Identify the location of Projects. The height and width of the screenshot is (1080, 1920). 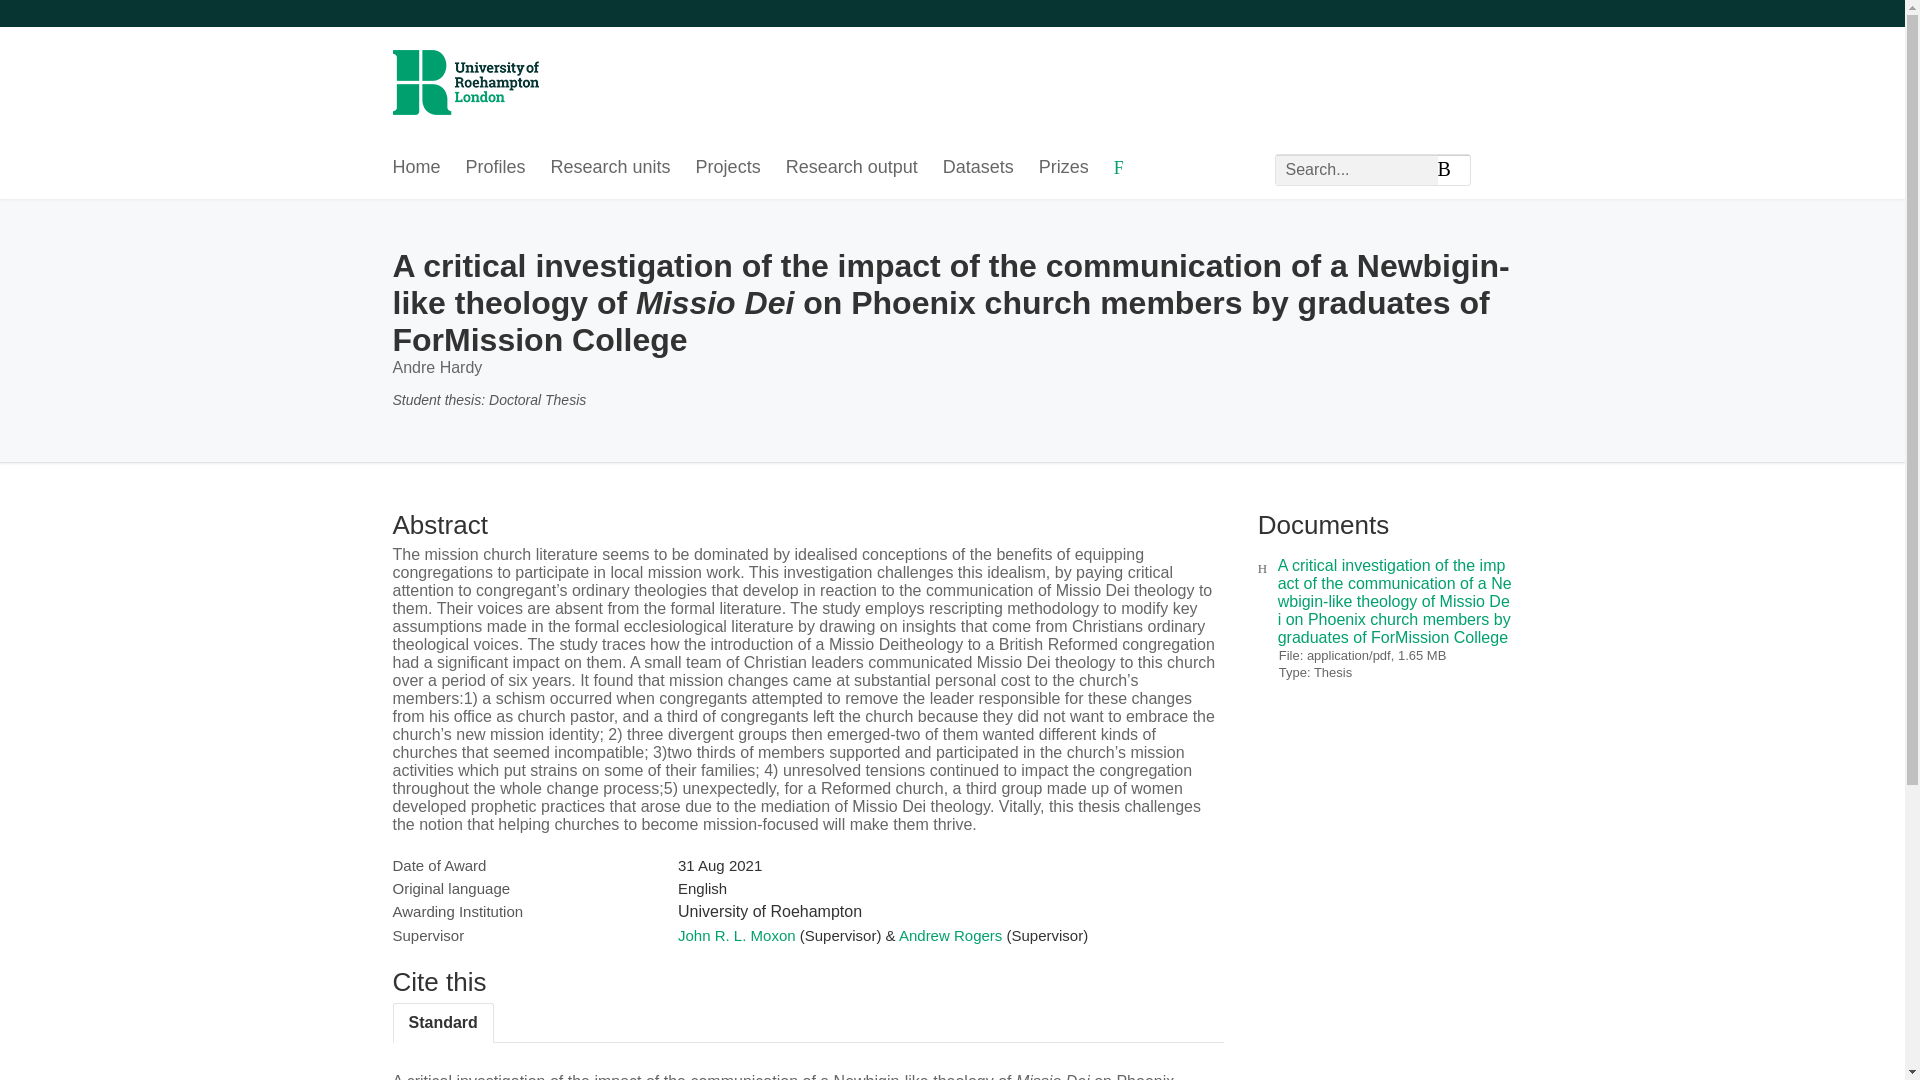
(728, 168).